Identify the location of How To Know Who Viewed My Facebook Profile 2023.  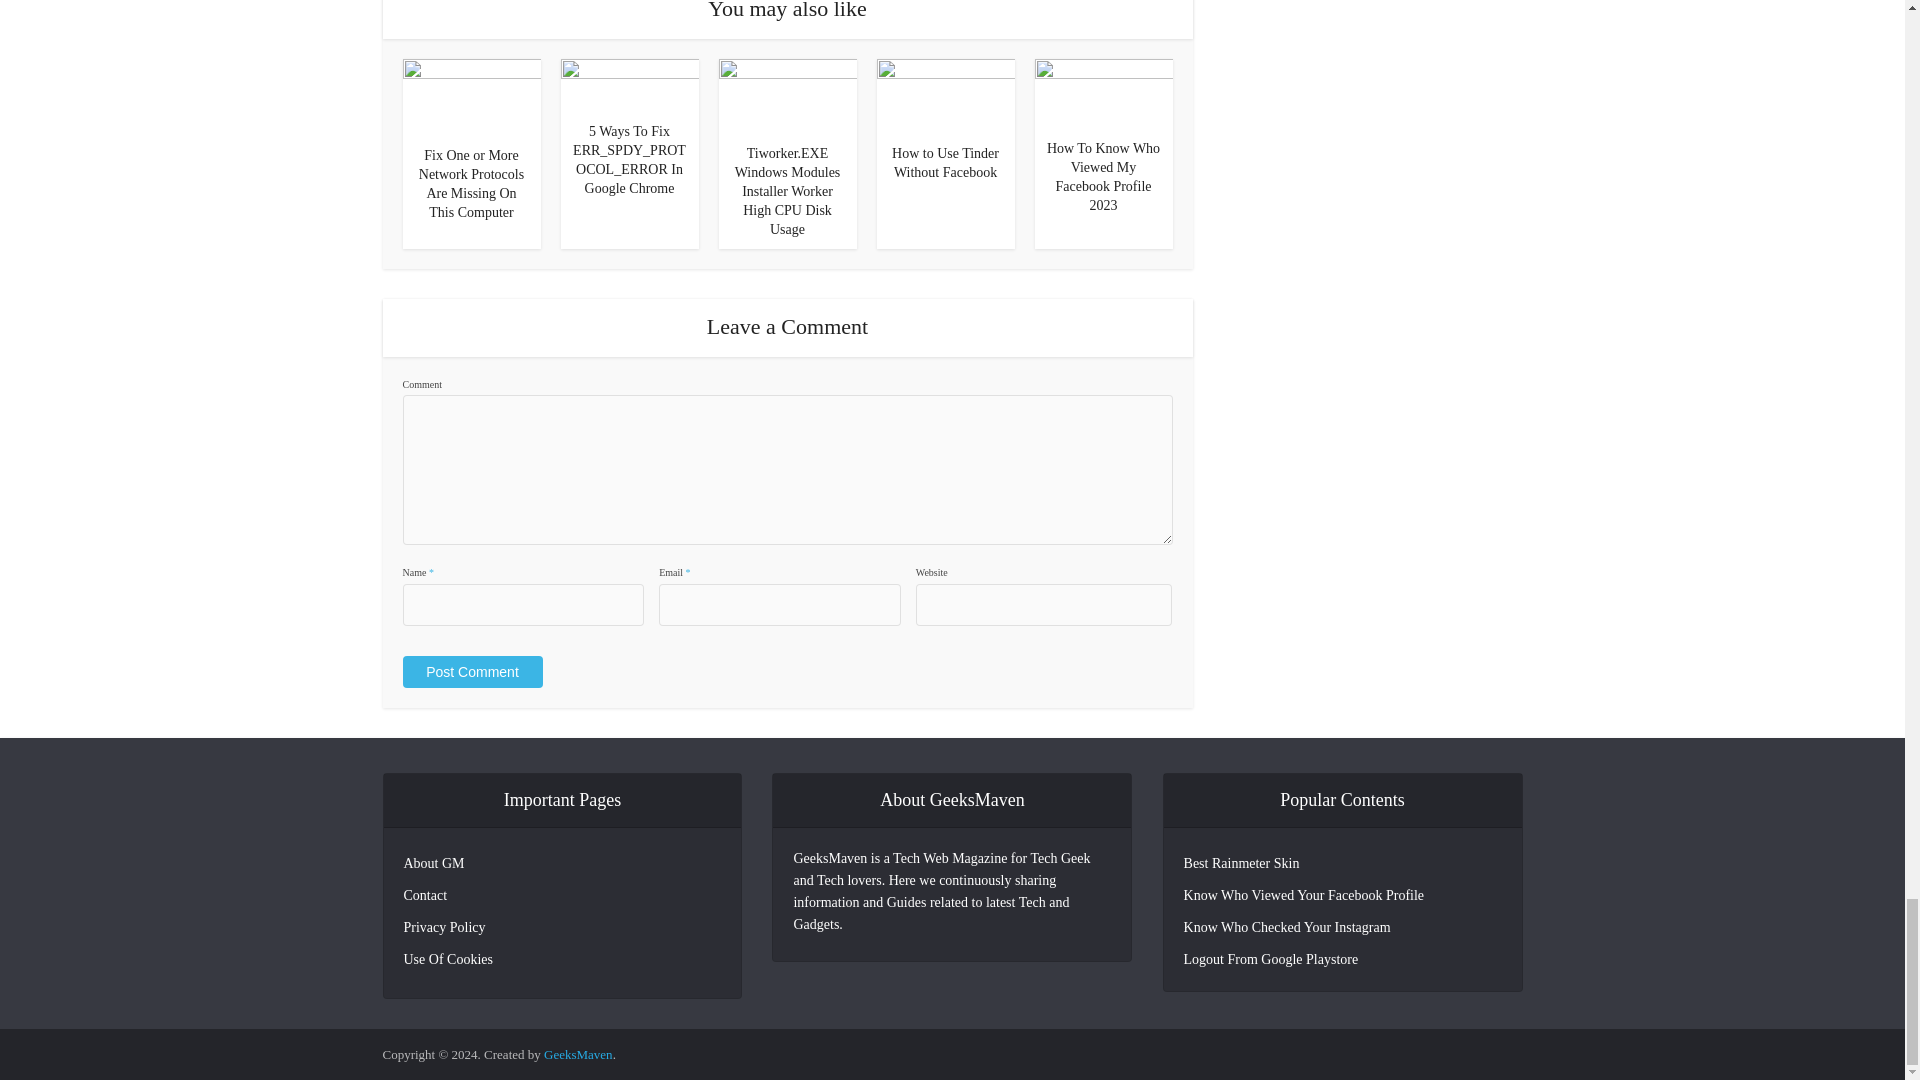
(1102, 92).